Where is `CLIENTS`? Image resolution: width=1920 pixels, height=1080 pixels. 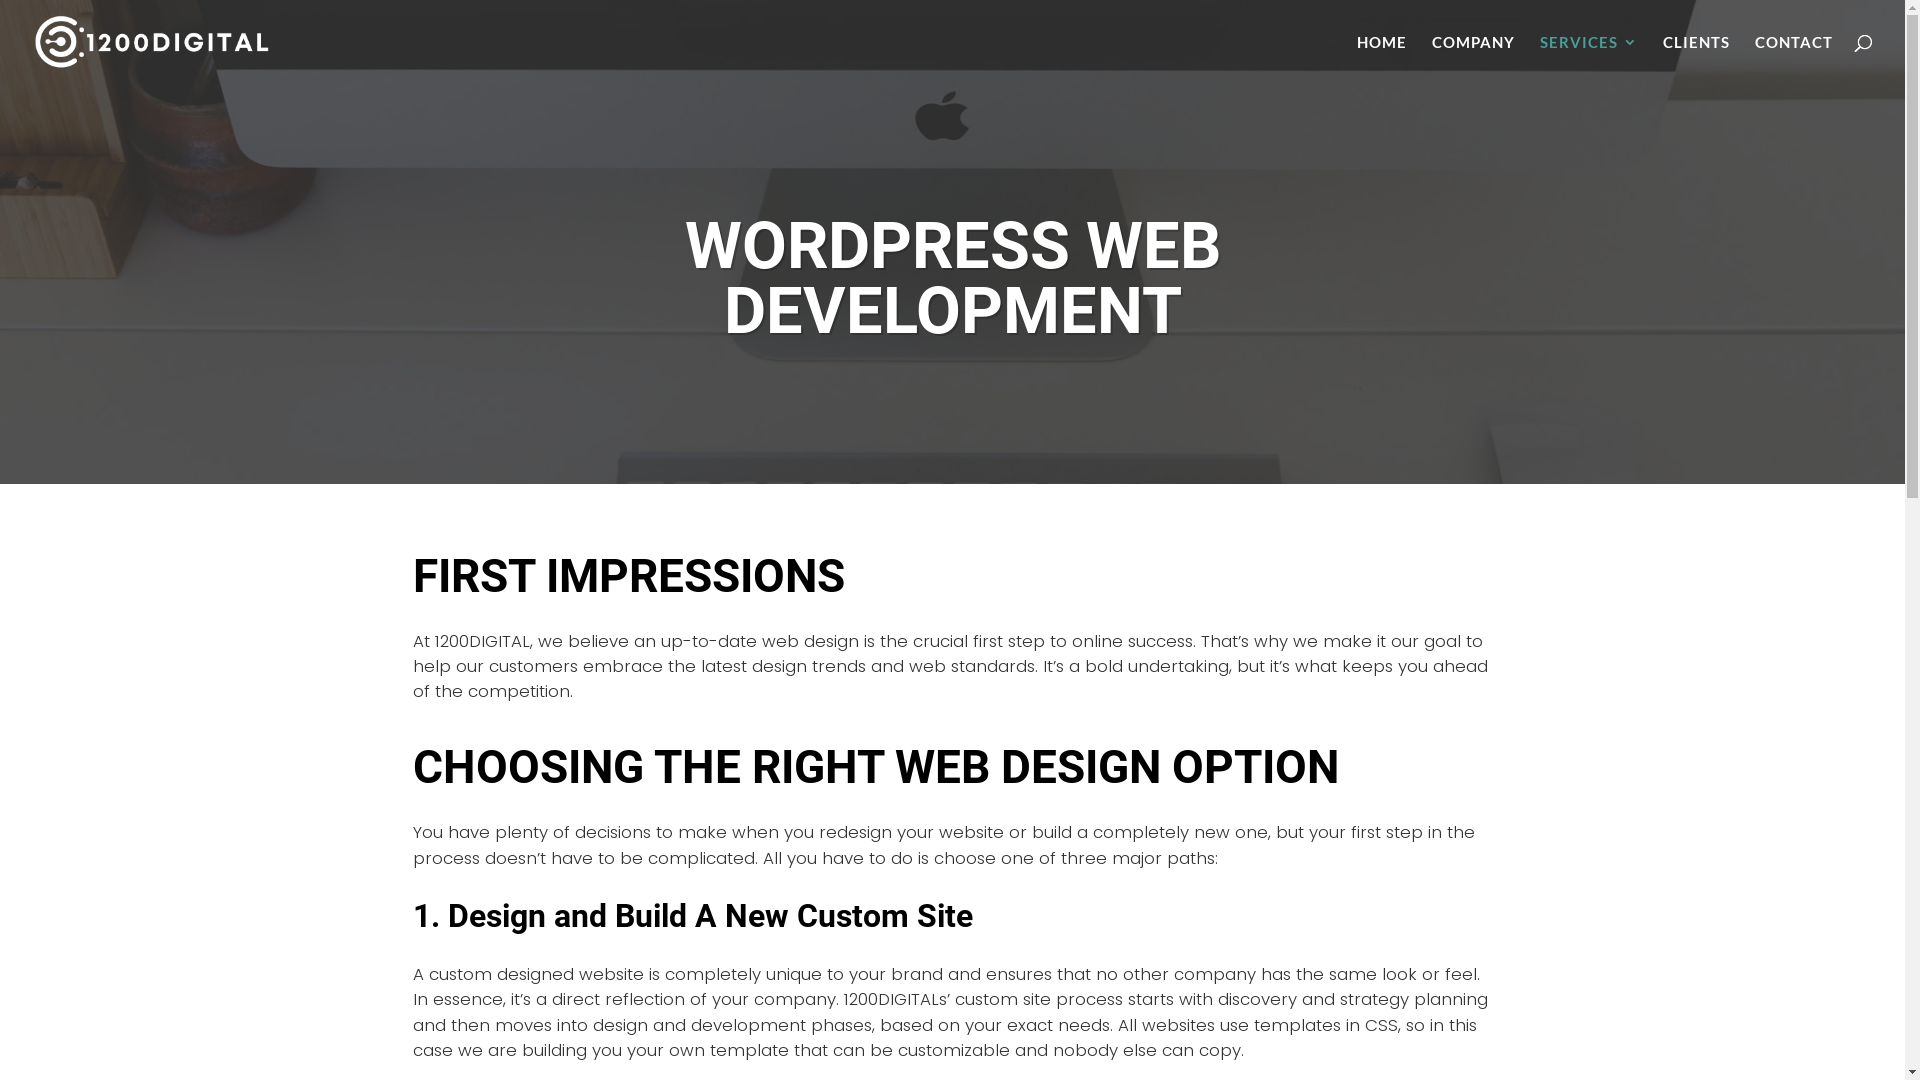 CLIENTS is located at coordinates (1696, 60).